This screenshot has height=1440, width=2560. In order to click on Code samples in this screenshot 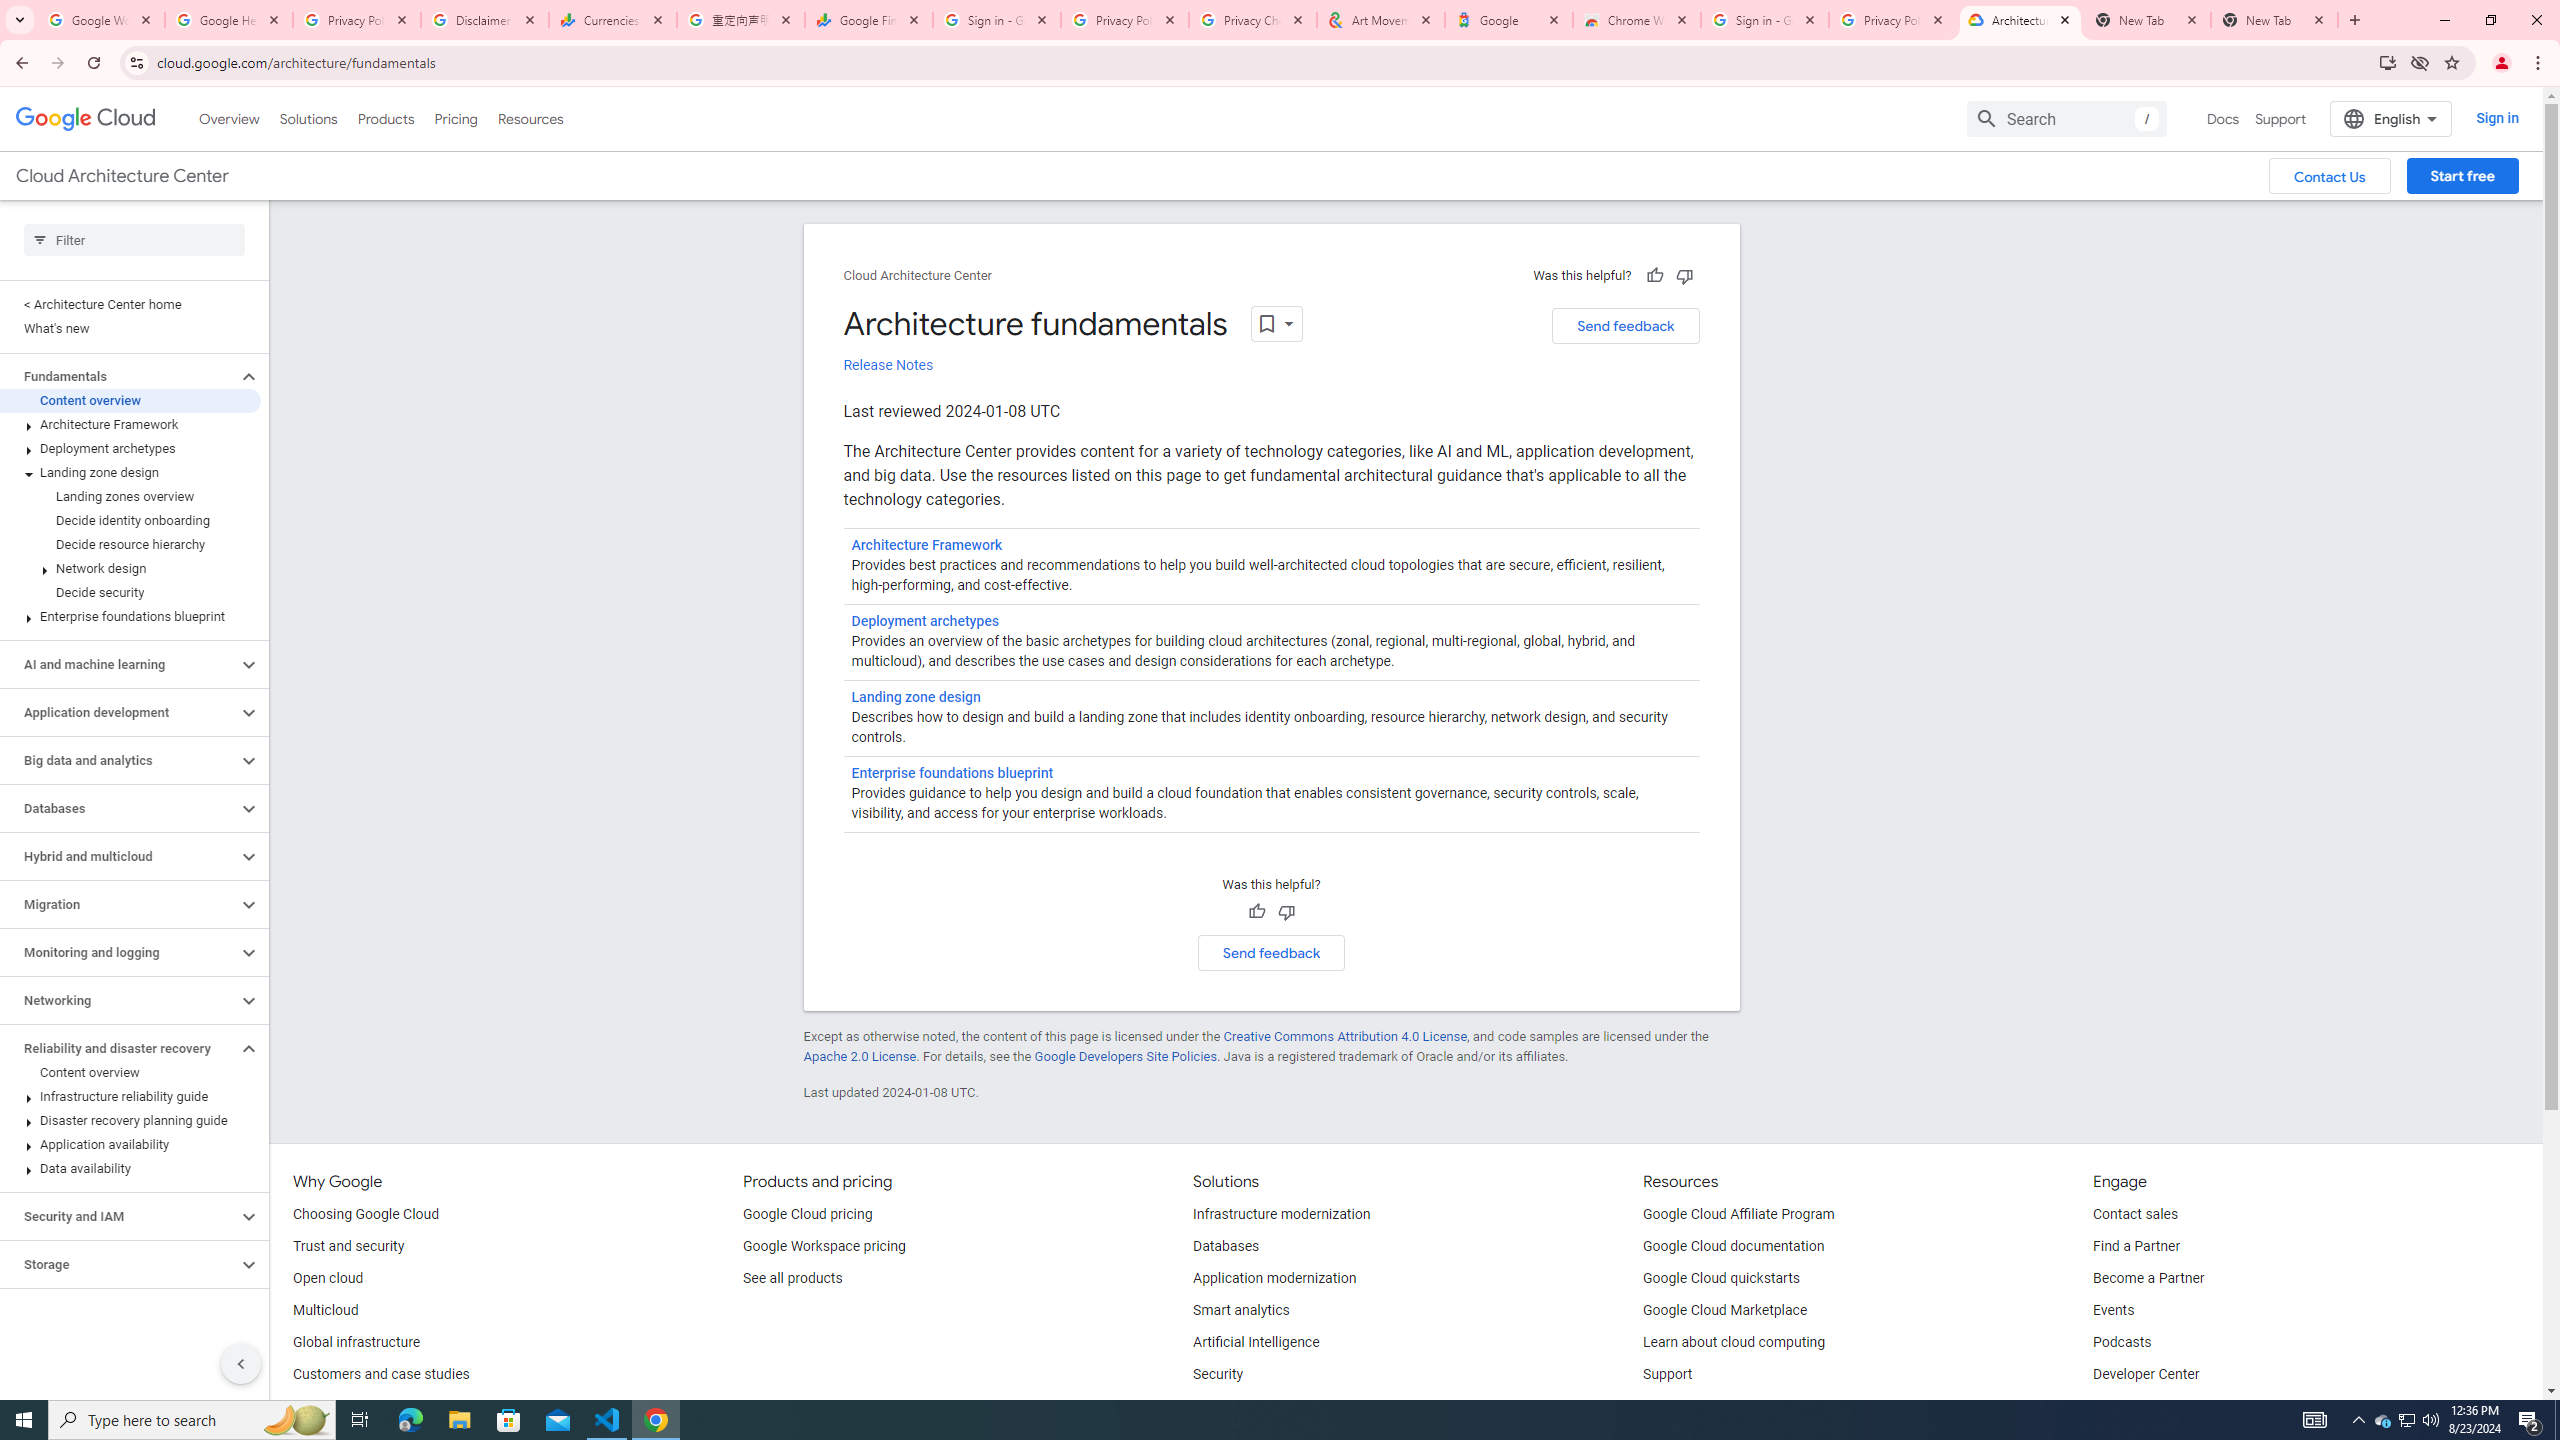, I will do `click(1688, 1406)`.